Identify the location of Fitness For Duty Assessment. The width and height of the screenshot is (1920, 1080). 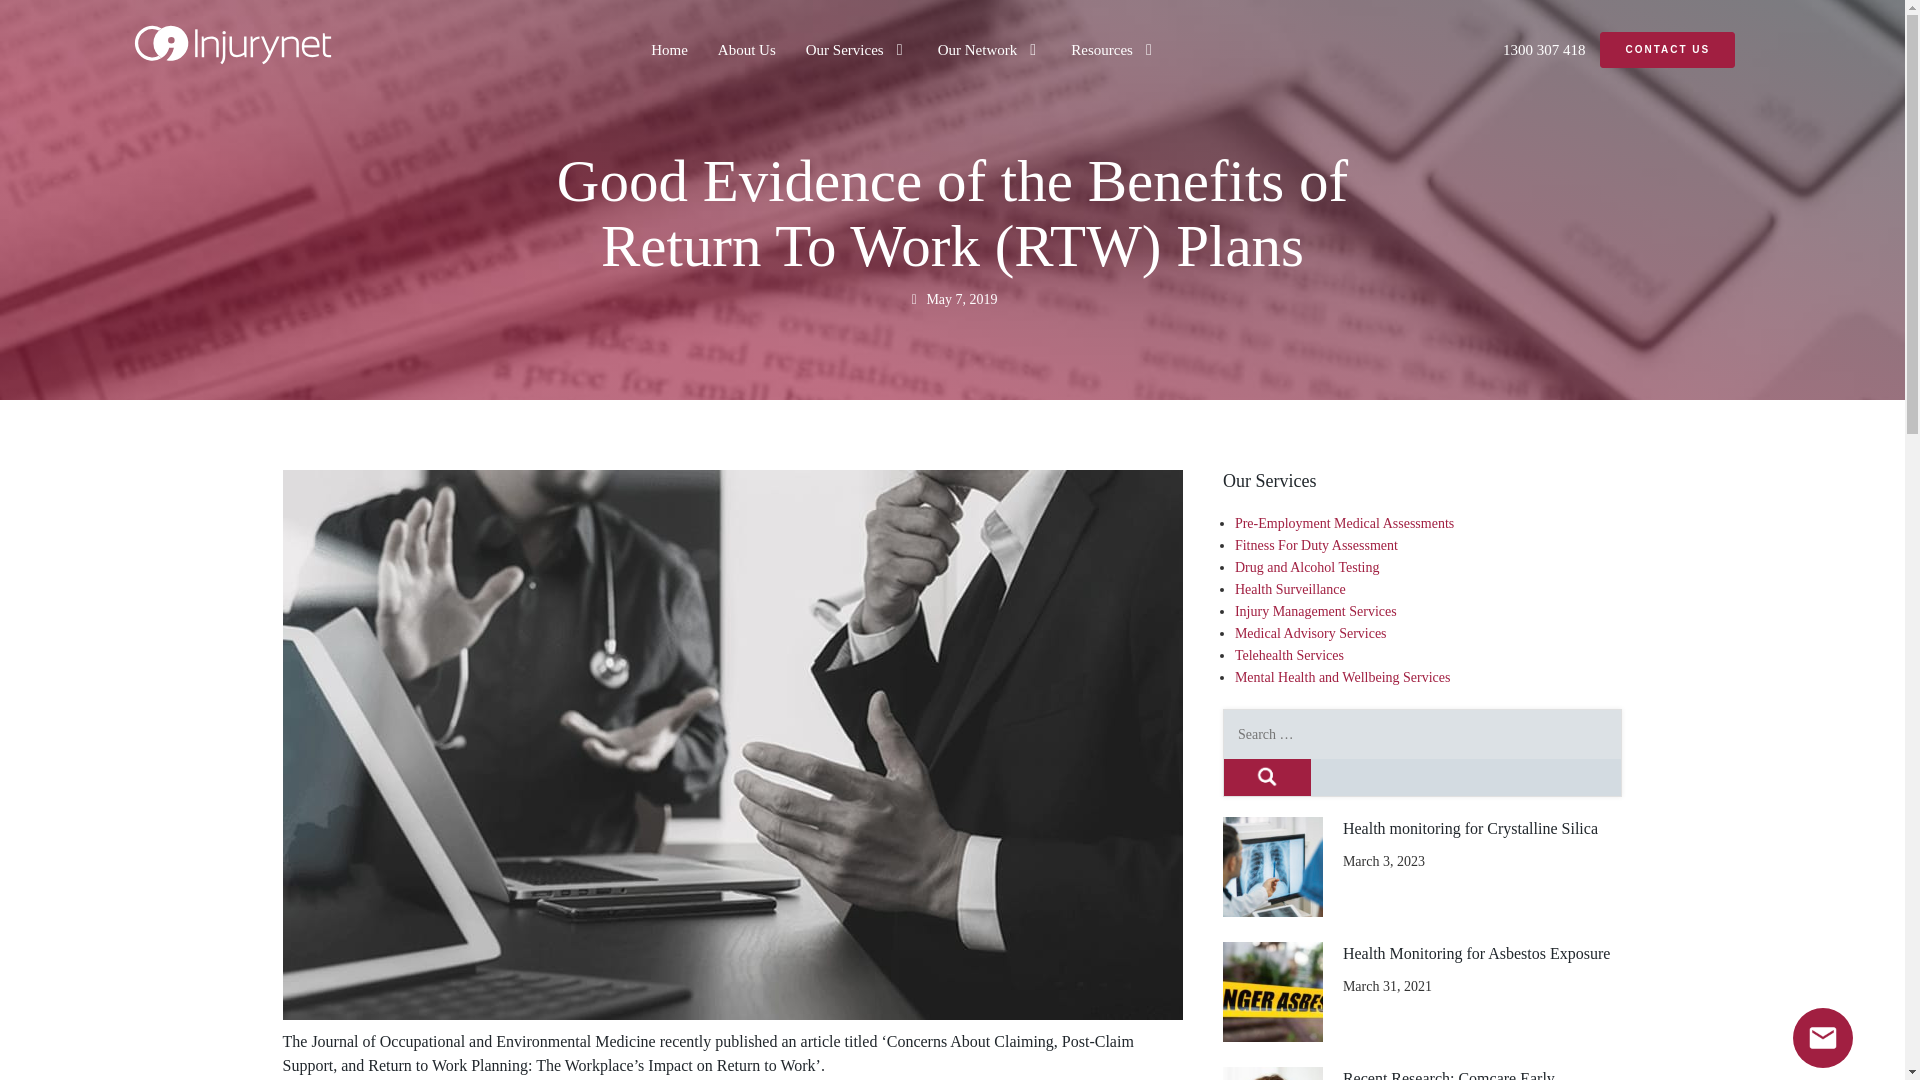
(1316, 544).